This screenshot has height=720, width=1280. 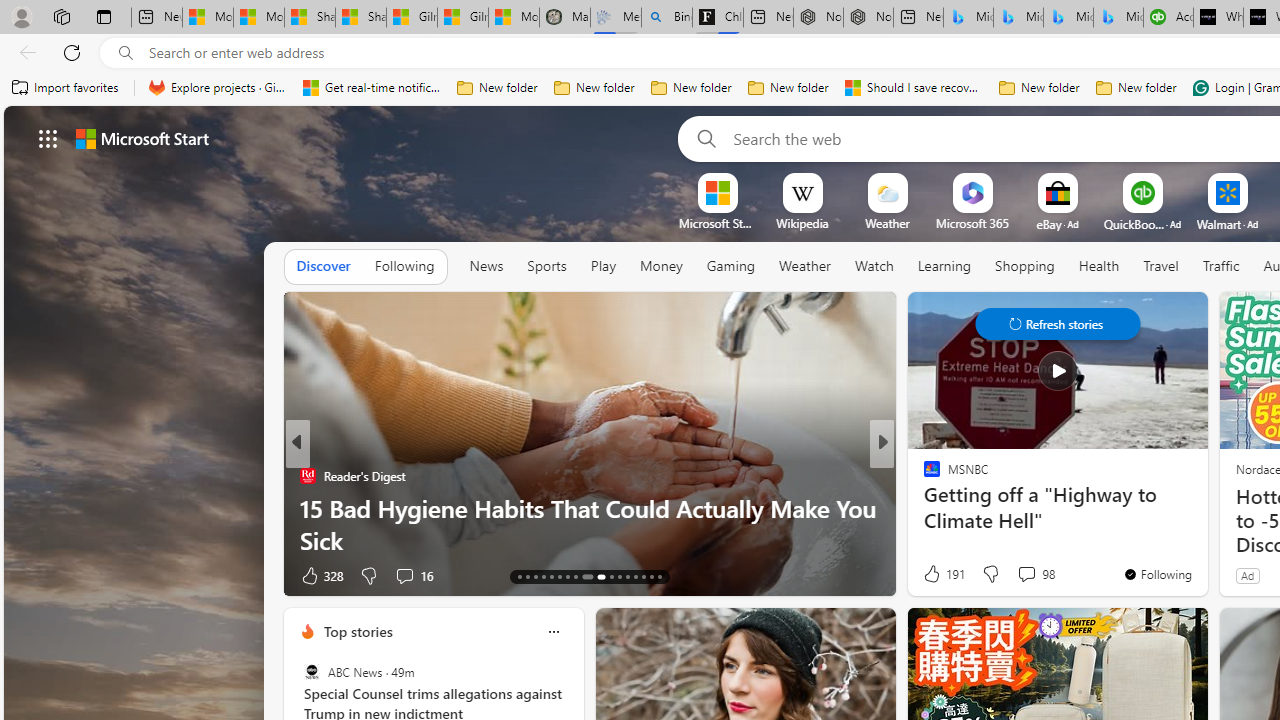 I want to click on Watch, so click(x=874, y=267).